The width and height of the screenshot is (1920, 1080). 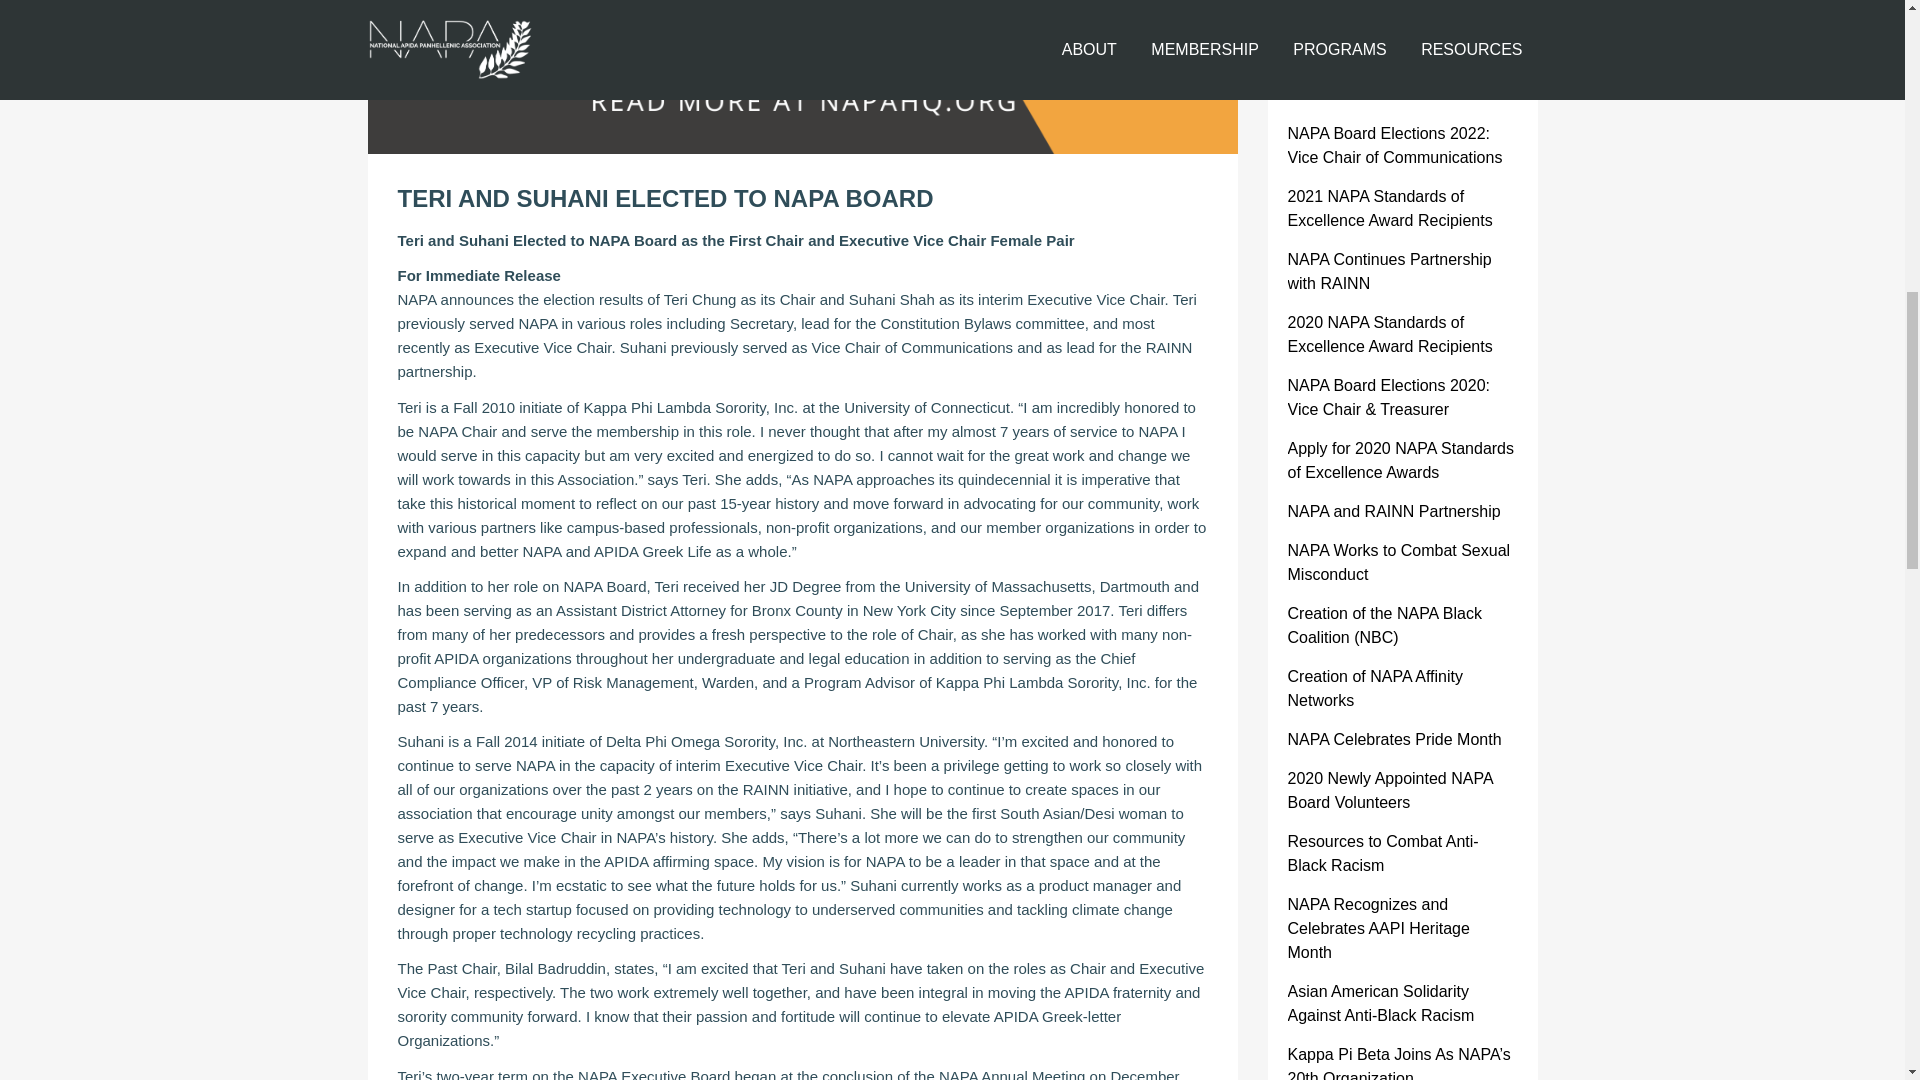 What do you see at coordinates (1396, 146) in the screenshot?
I see `NAPA Board Elections 2022: Vice Chair of Communications` at bounding box center [1396, 146].